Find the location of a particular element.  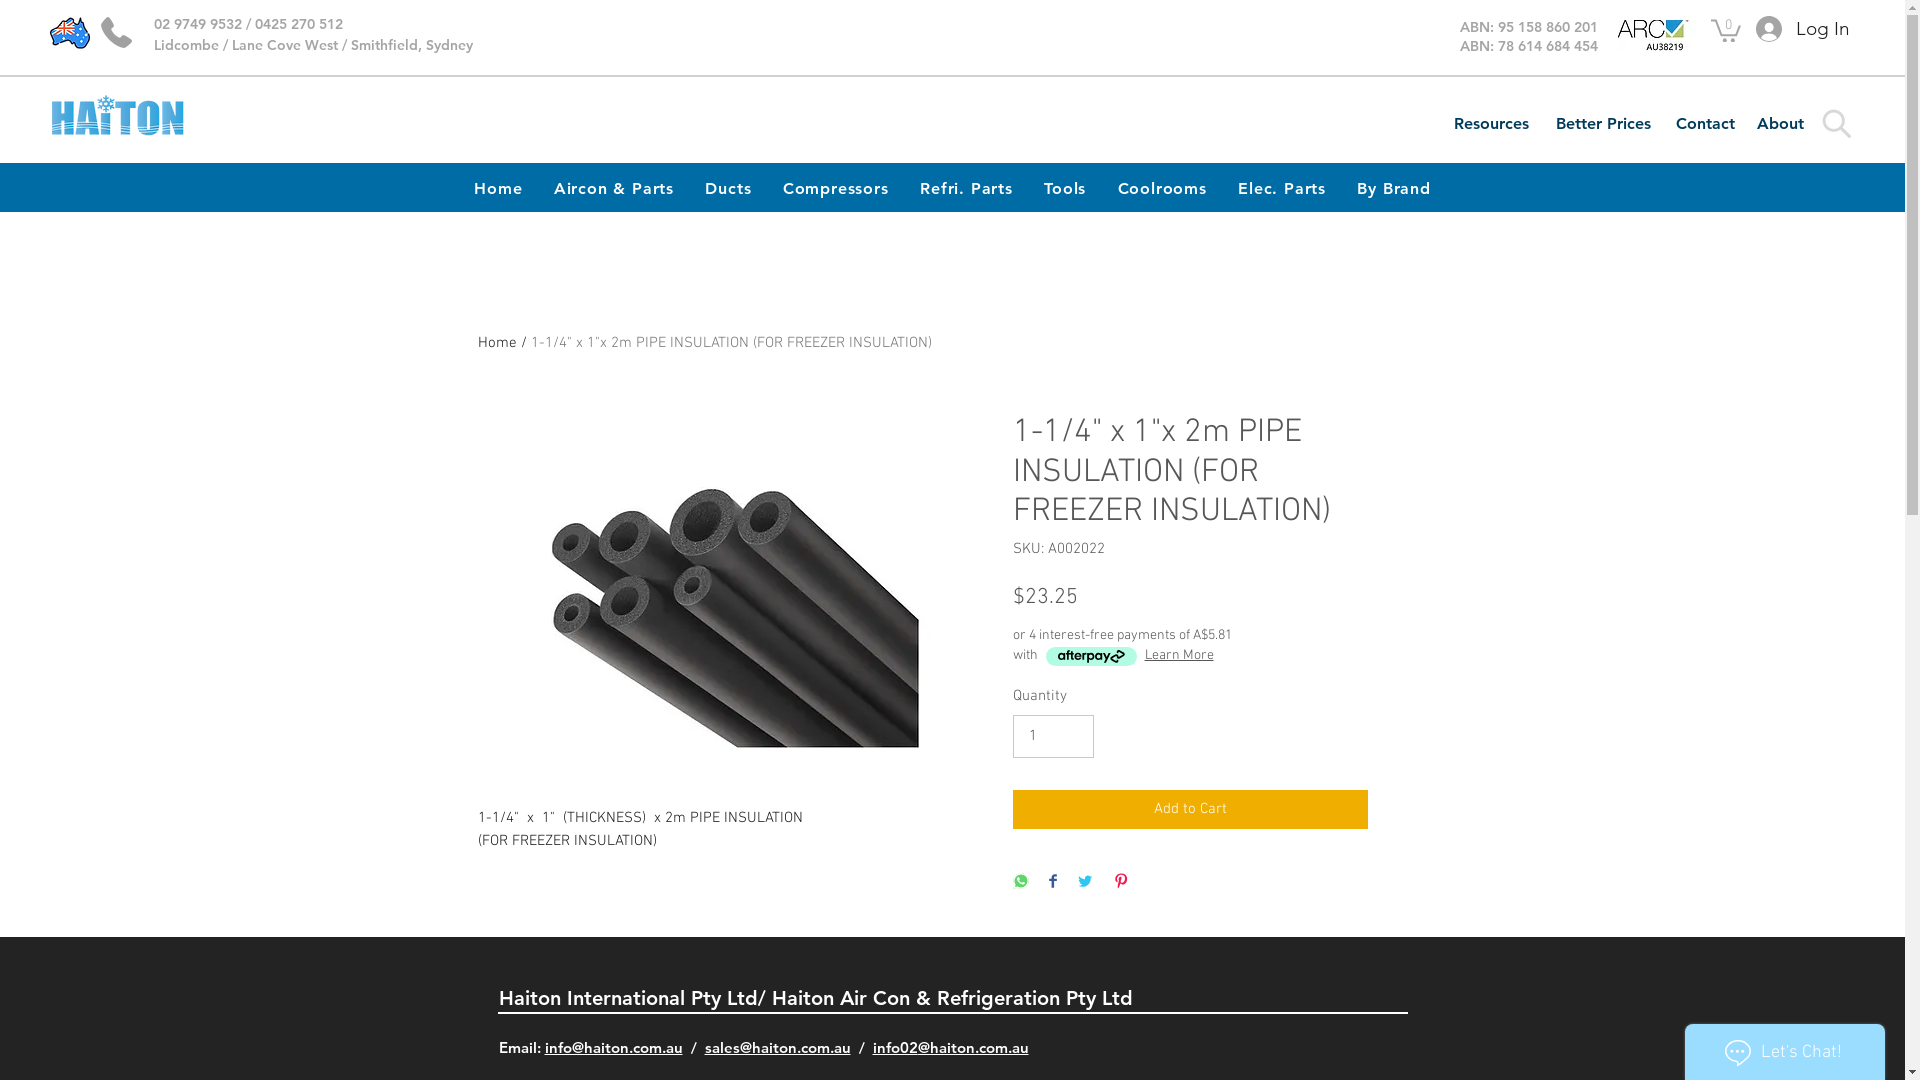

Tools is located at coordinates (1064, 188).